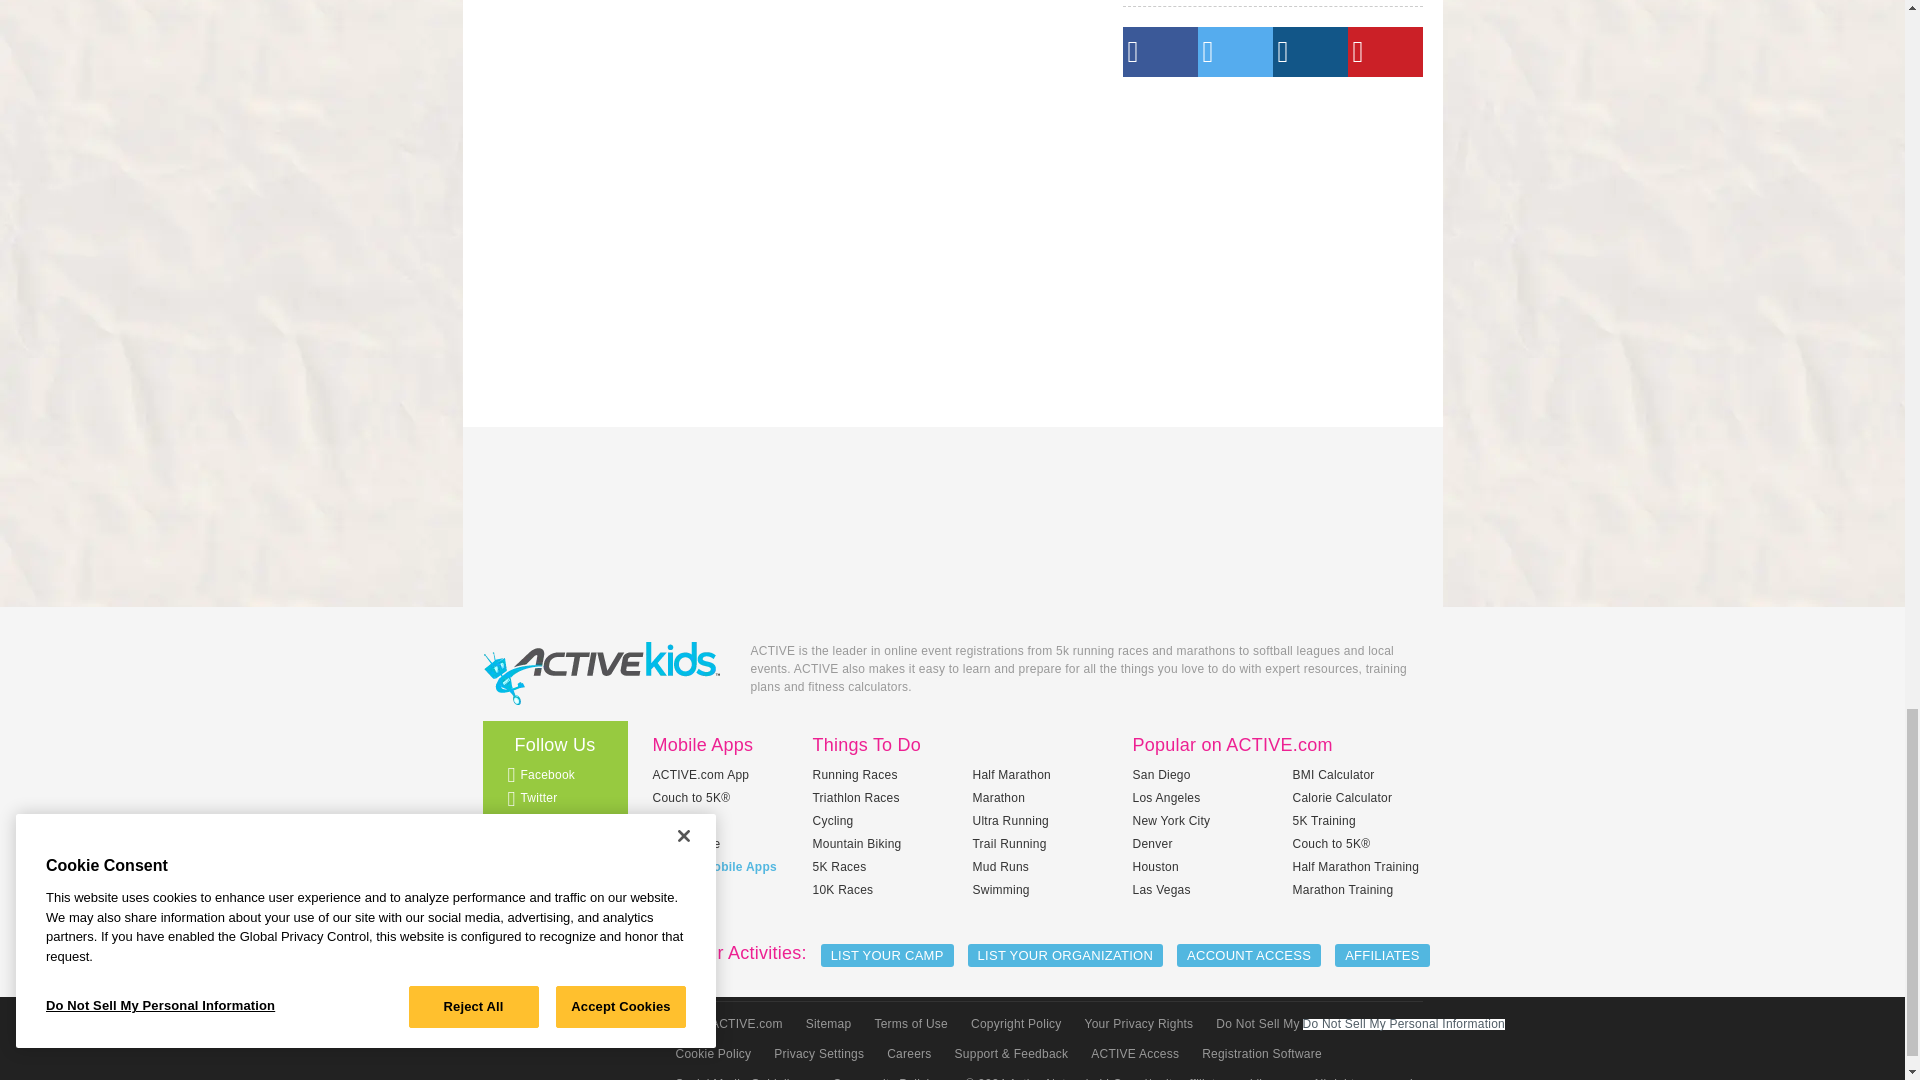 This screenshot has height=1080, width=1920. What do you see at coordinates (1316, 1023) in the screenshot?
I see `Do Not Sell My Personal Information` at bounding box center [1316, 1023].